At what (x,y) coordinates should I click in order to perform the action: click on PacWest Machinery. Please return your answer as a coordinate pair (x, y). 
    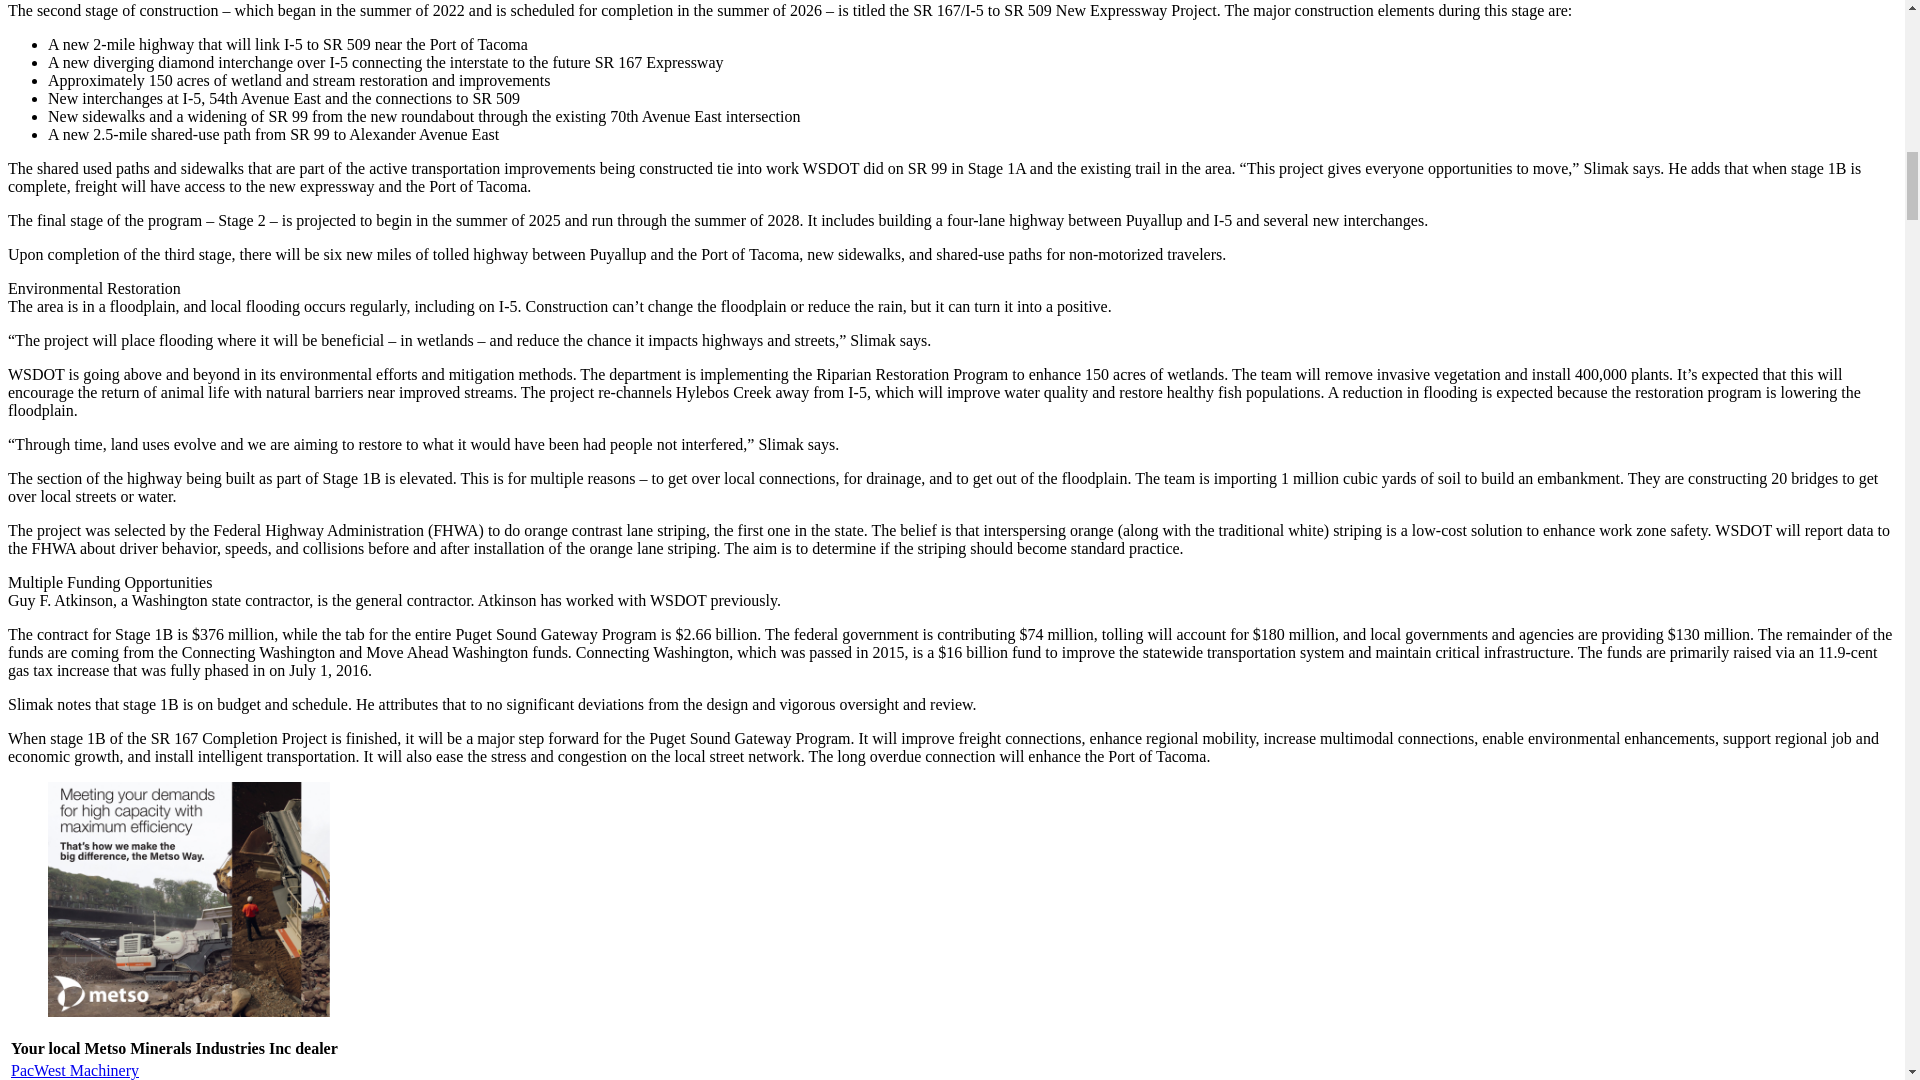
    Looking at the image, I should click on (74, 1070).